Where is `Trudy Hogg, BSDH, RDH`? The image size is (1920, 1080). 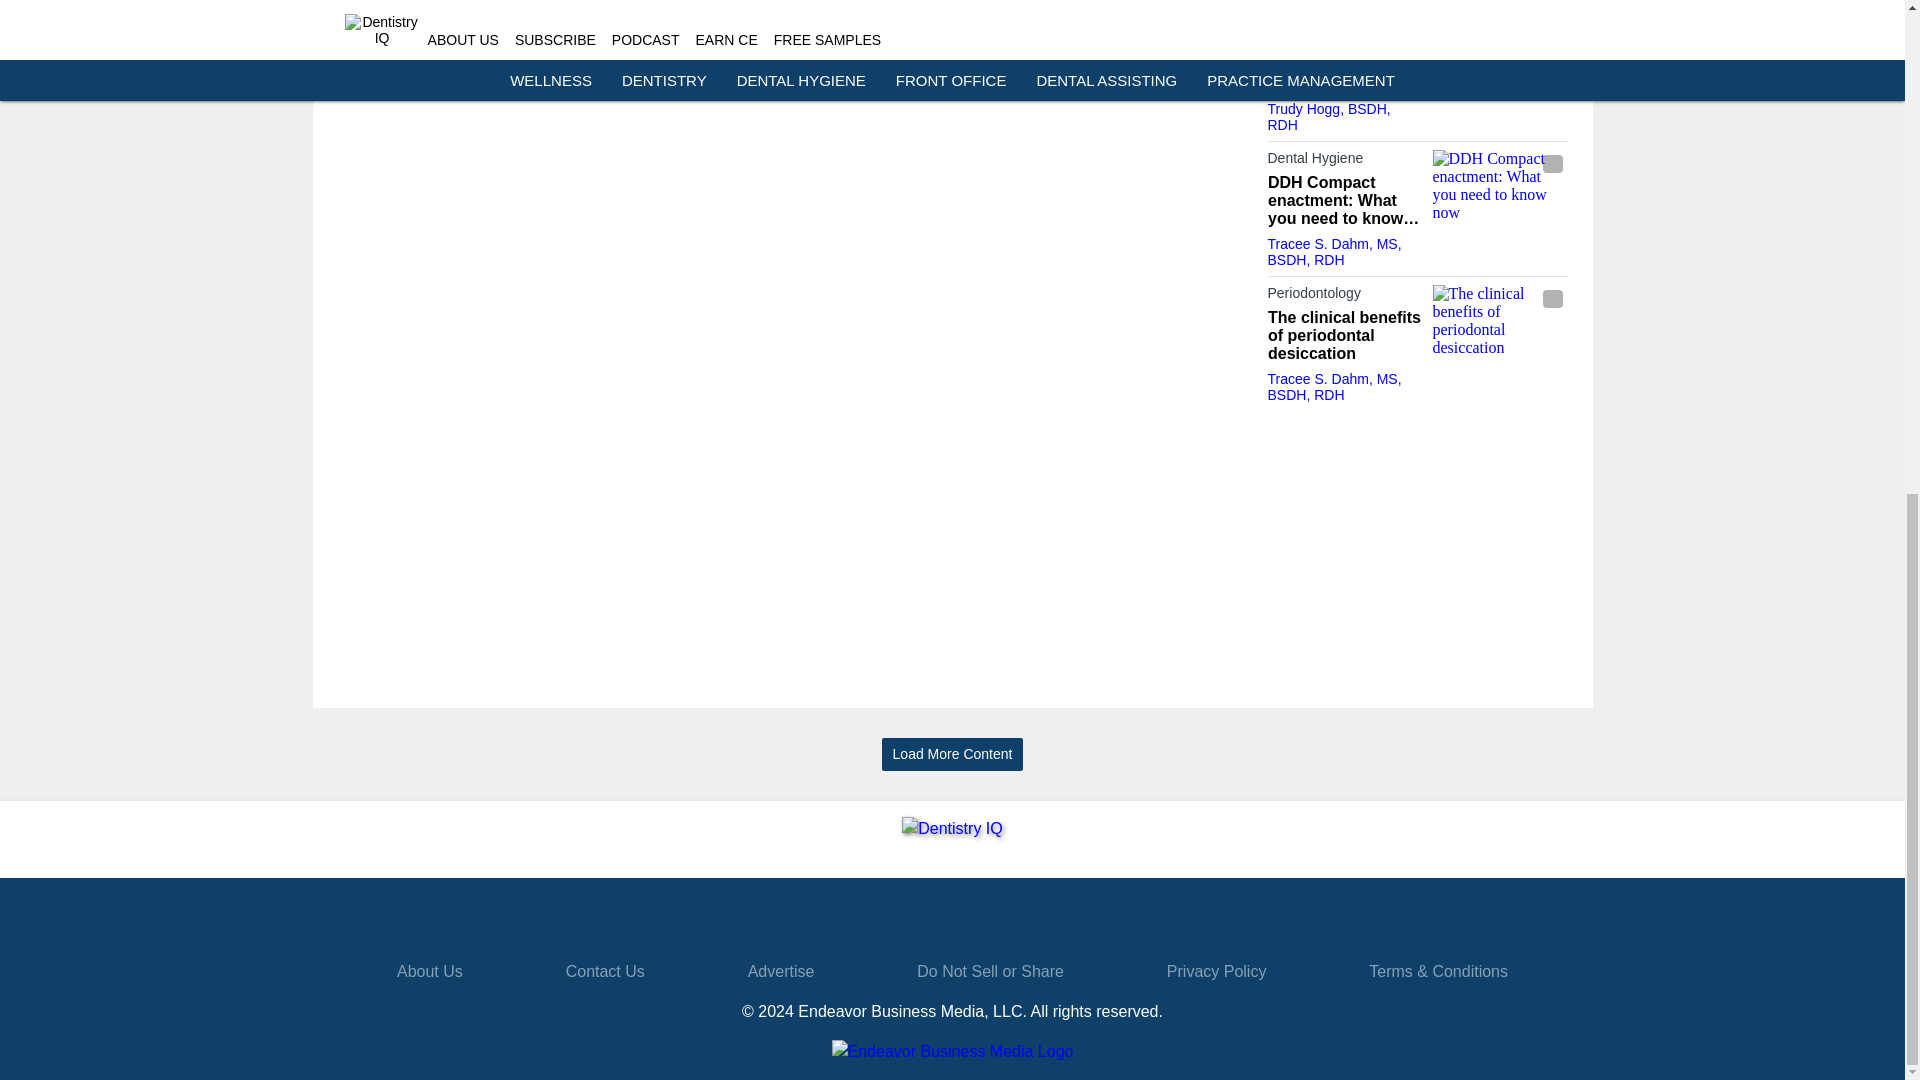 Trudy Hogg, BSDH, RDH is located at coordinates (1328, 116).